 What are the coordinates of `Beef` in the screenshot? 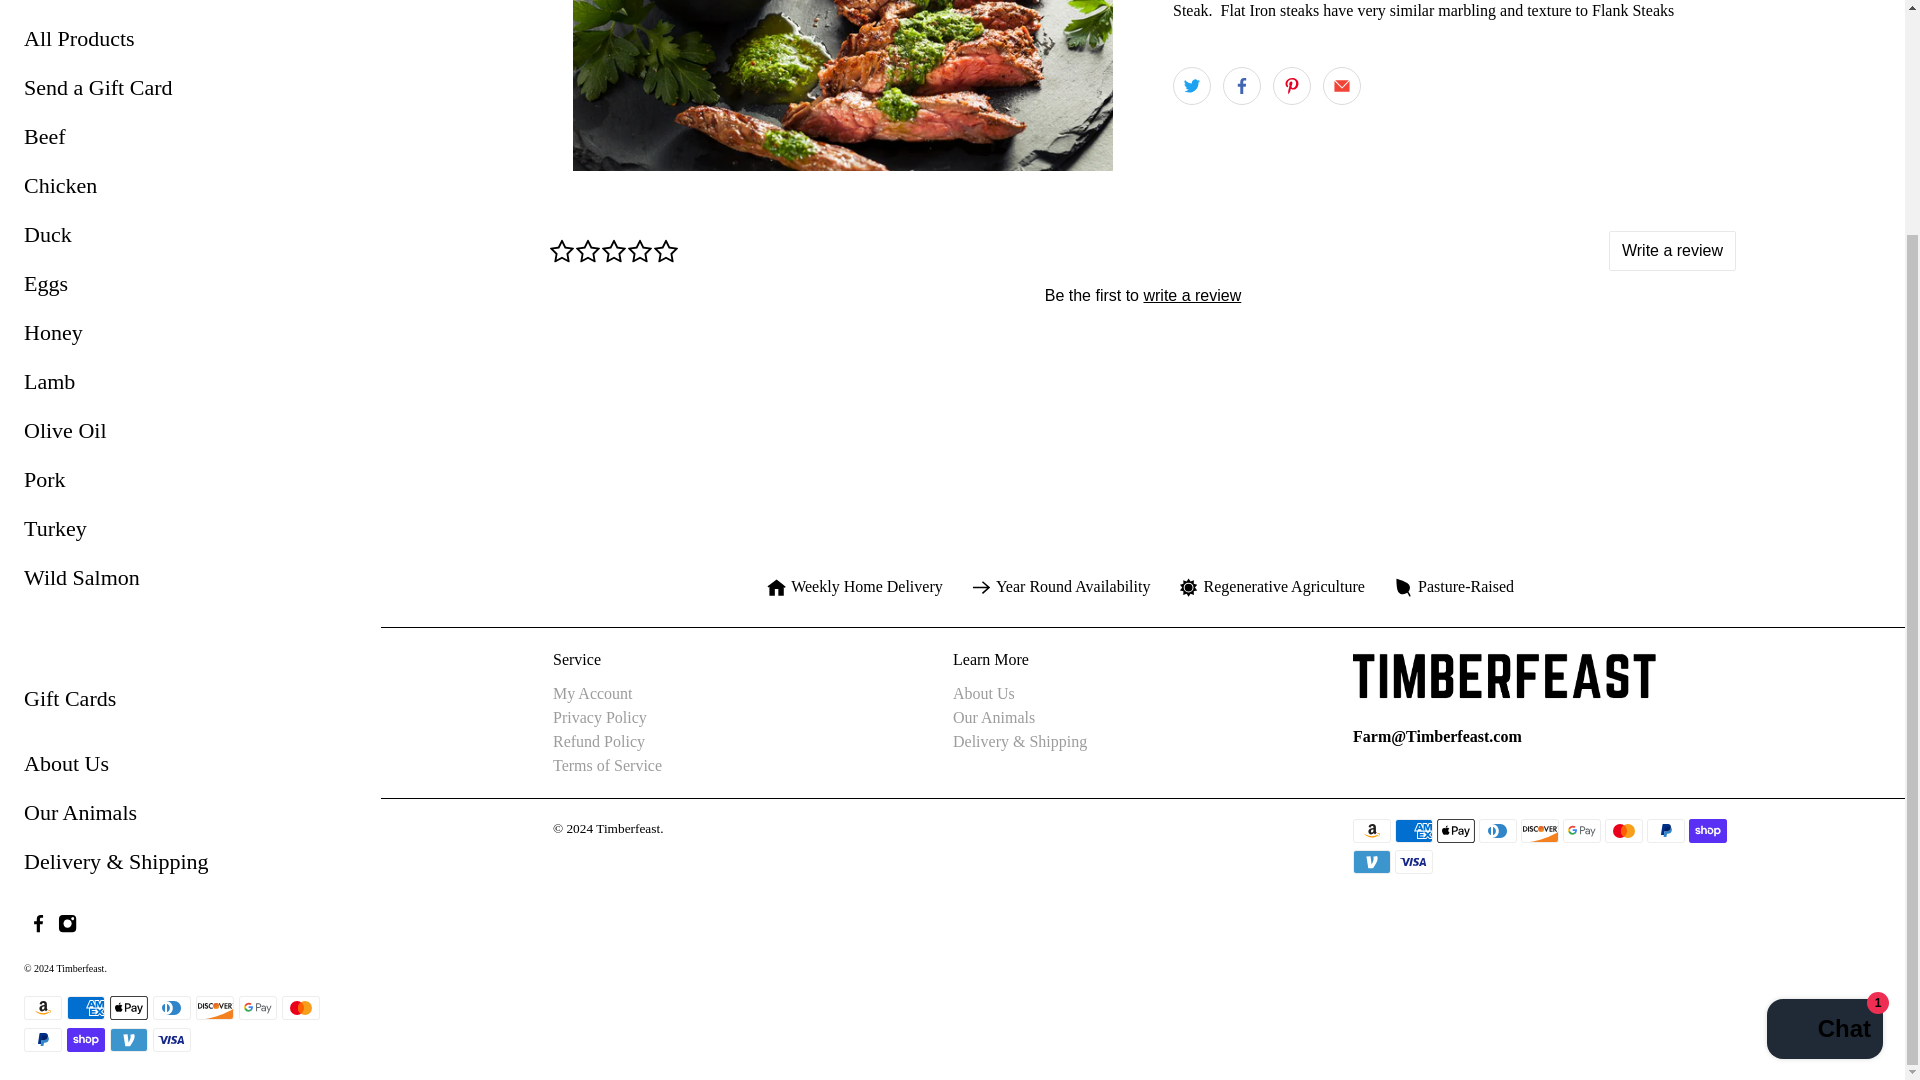 It's located at (190, 144).